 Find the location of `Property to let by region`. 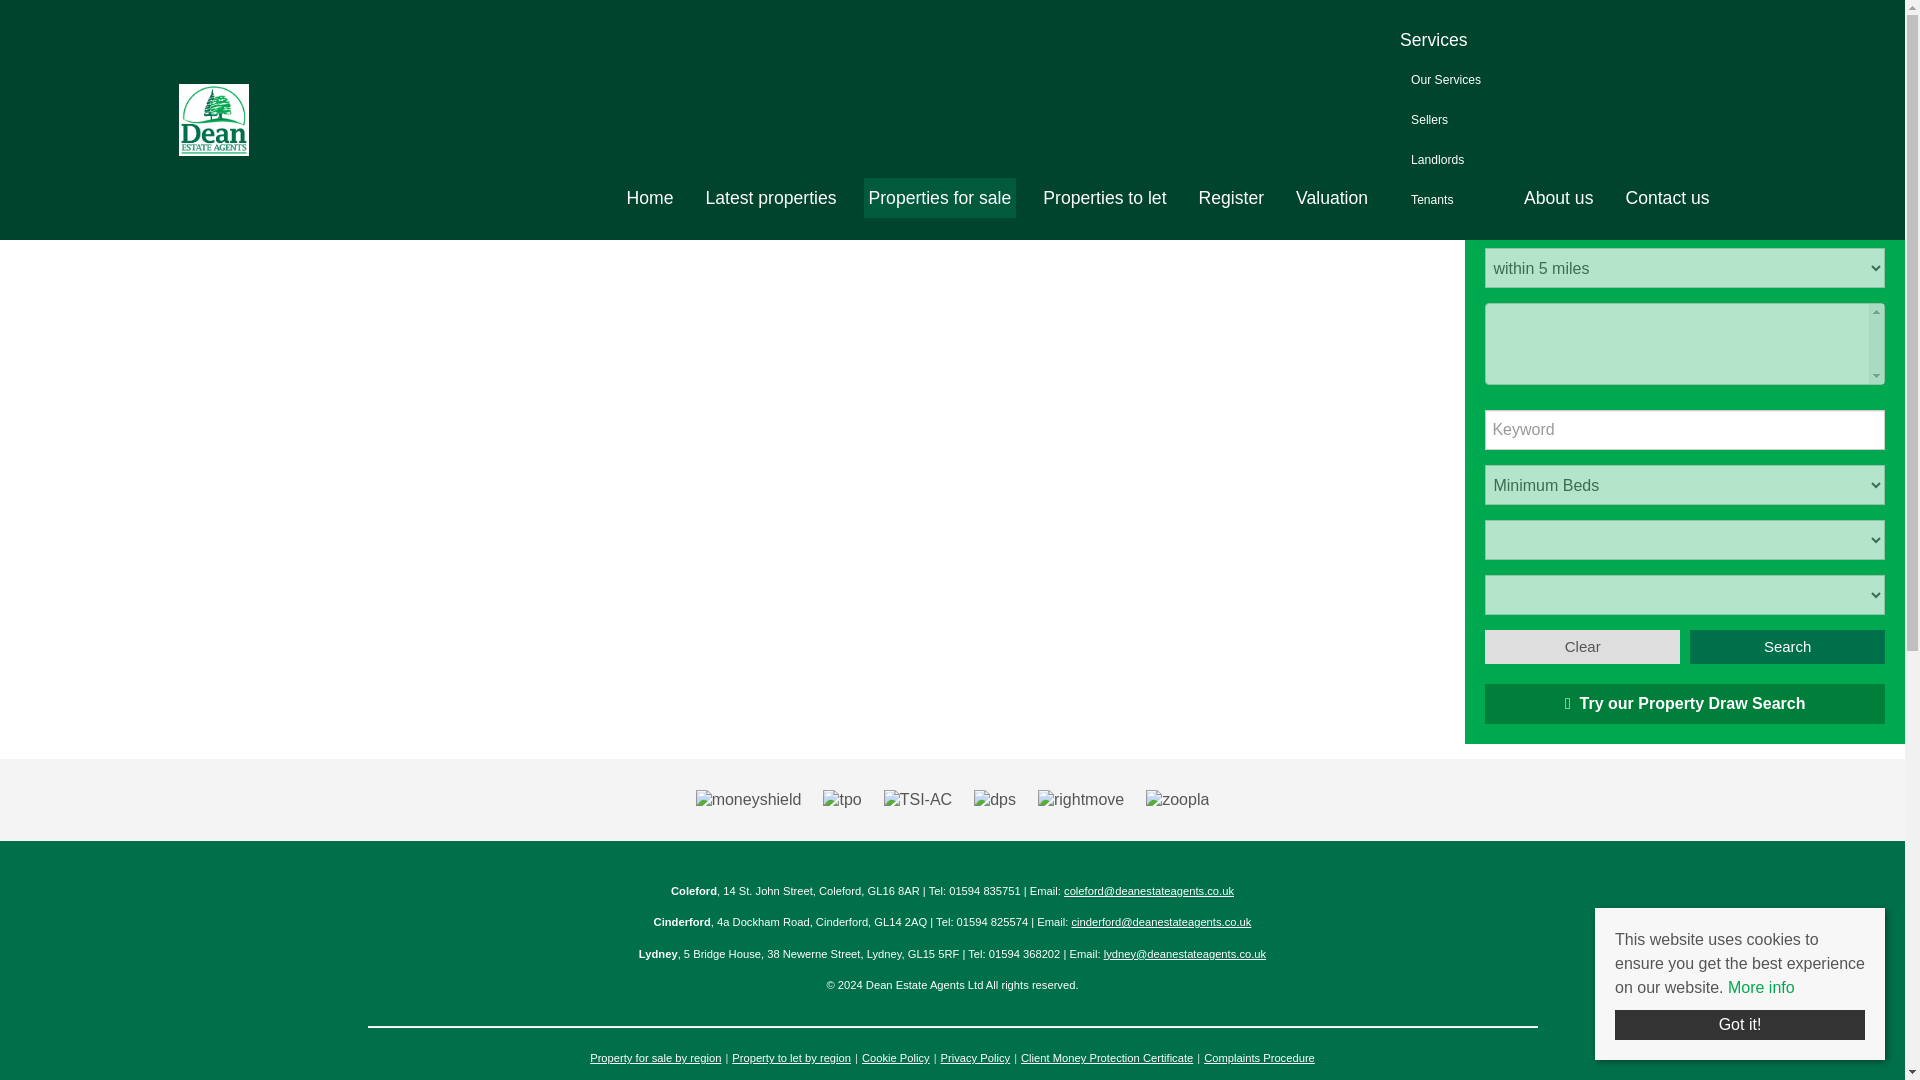

Property to let by region is located at coordinates (790, 1058).